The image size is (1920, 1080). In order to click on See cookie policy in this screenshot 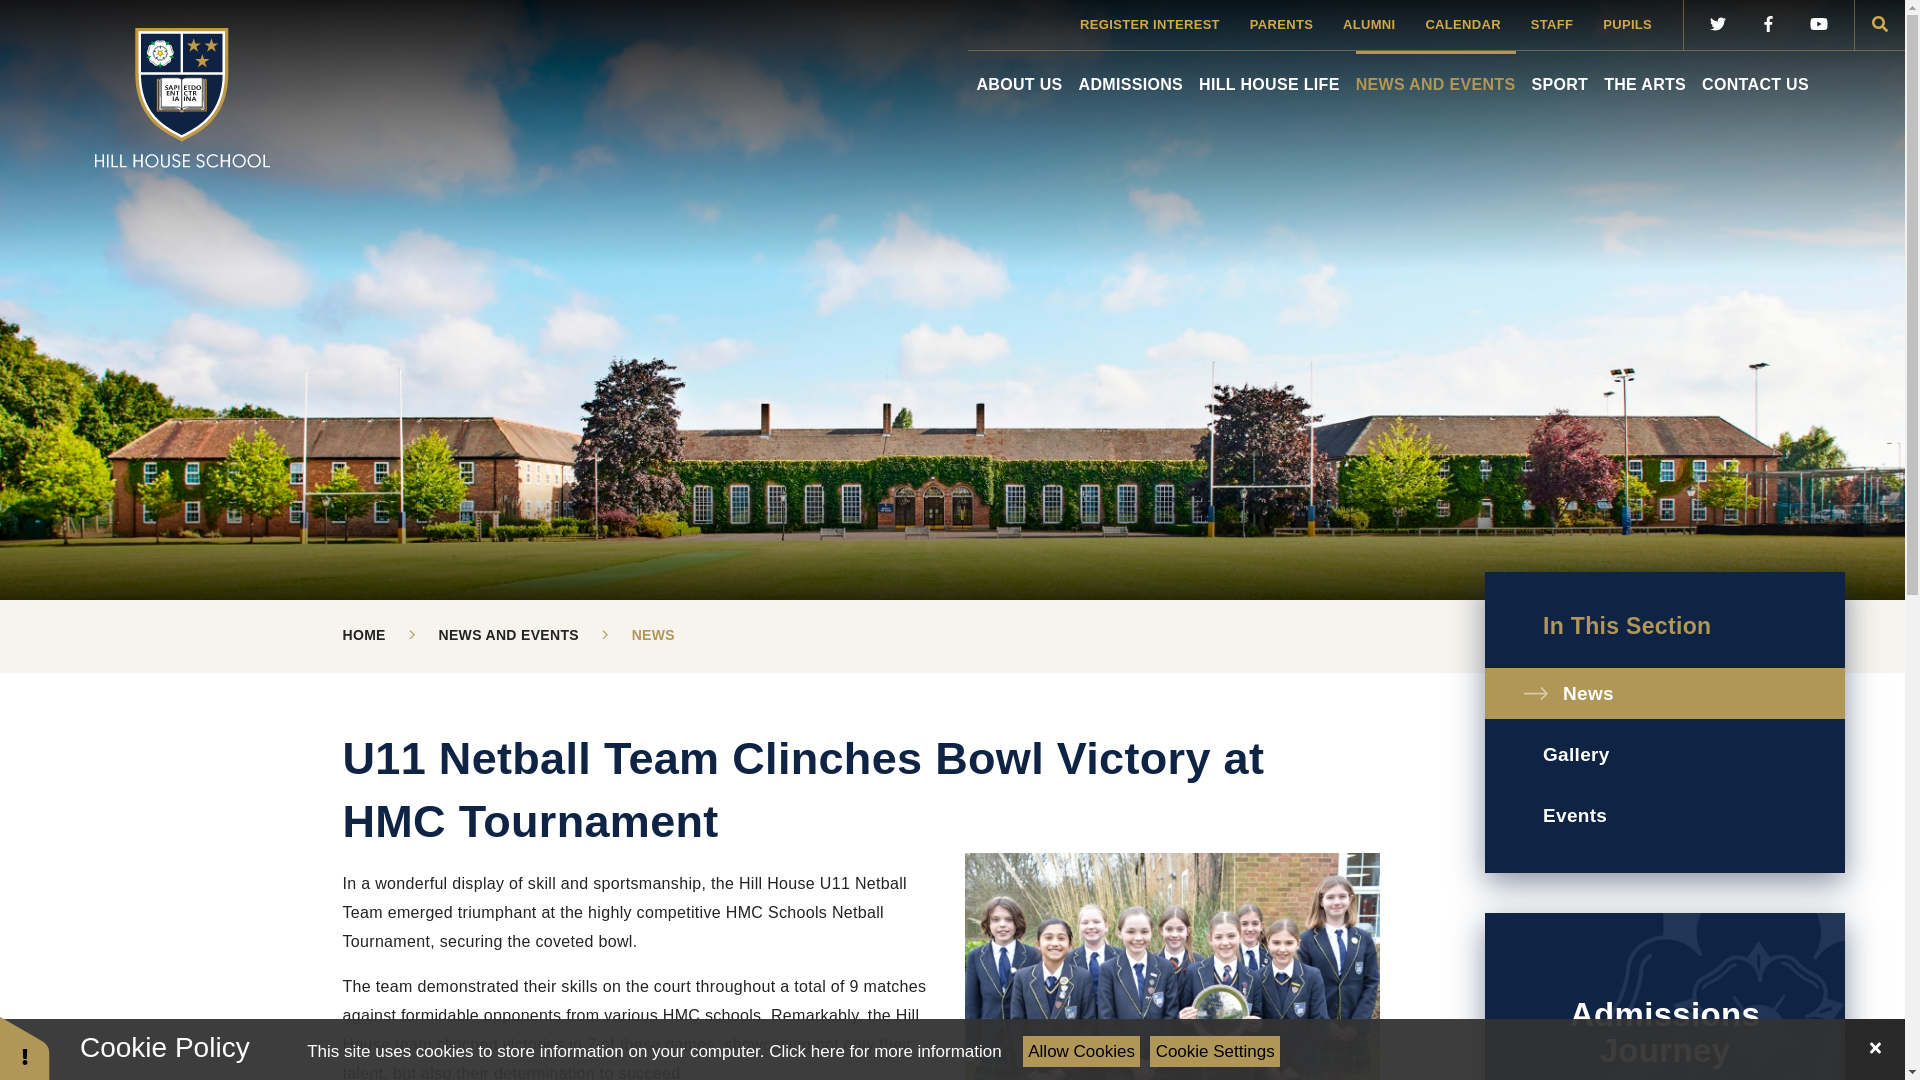, I will do `click(884, 1051)`.